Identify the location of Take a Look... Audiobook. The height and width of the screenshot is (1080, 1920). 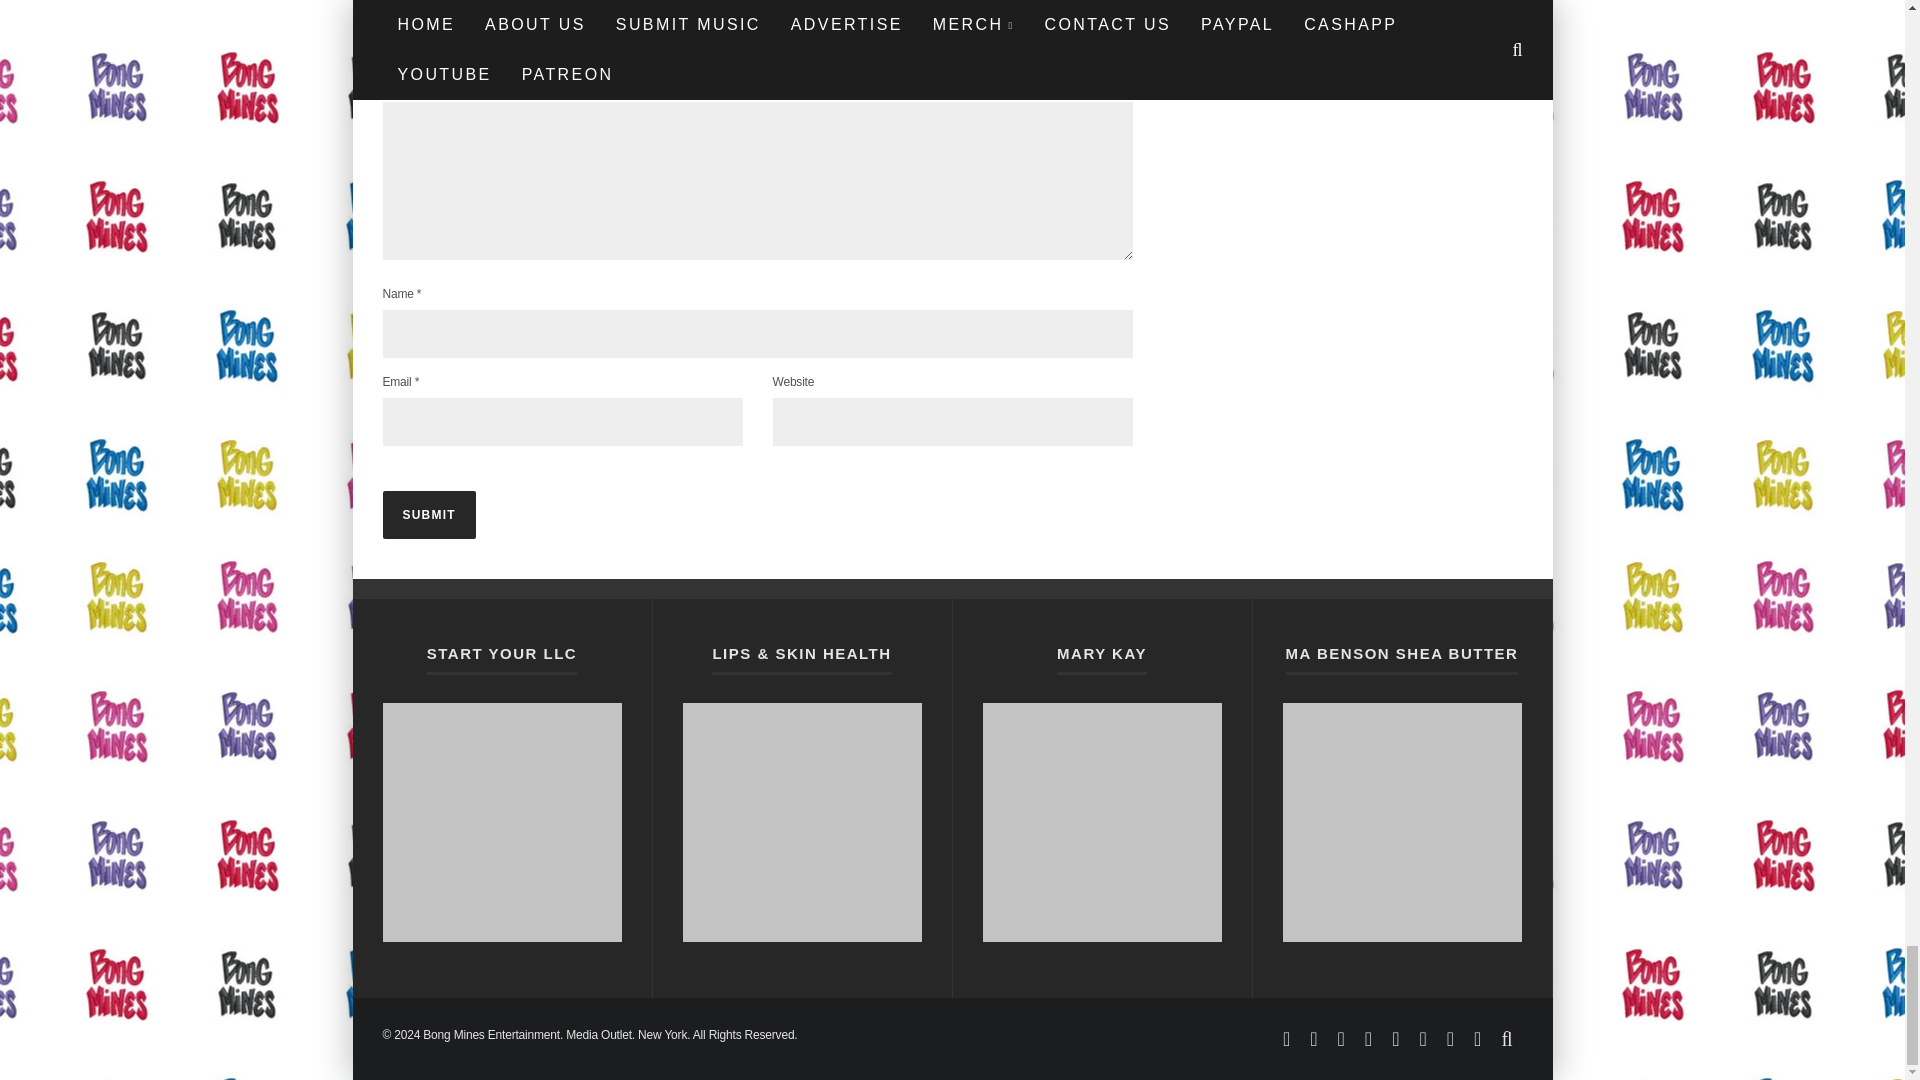
(1101, 822).